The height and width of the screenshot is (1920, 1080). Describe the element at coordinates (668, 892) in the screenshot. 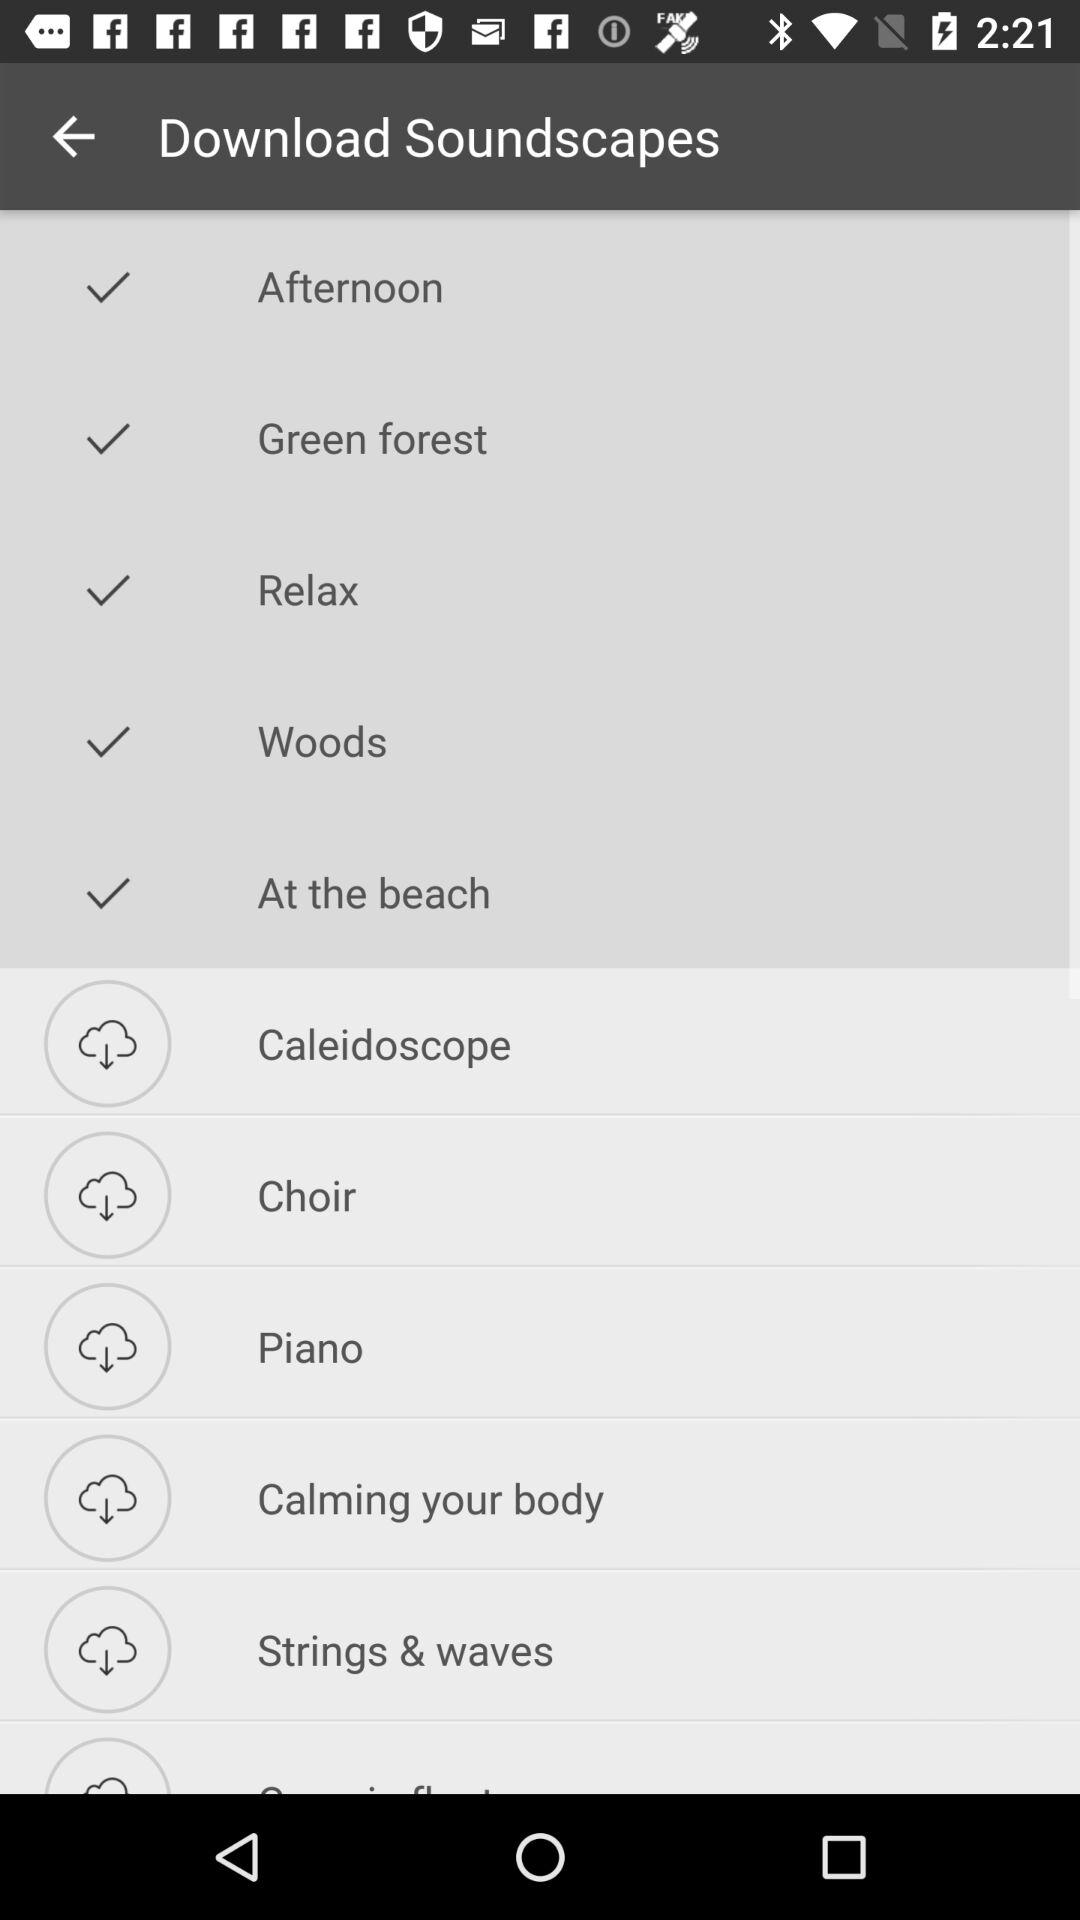

I see `click the item above caleidoscope item` at that location.